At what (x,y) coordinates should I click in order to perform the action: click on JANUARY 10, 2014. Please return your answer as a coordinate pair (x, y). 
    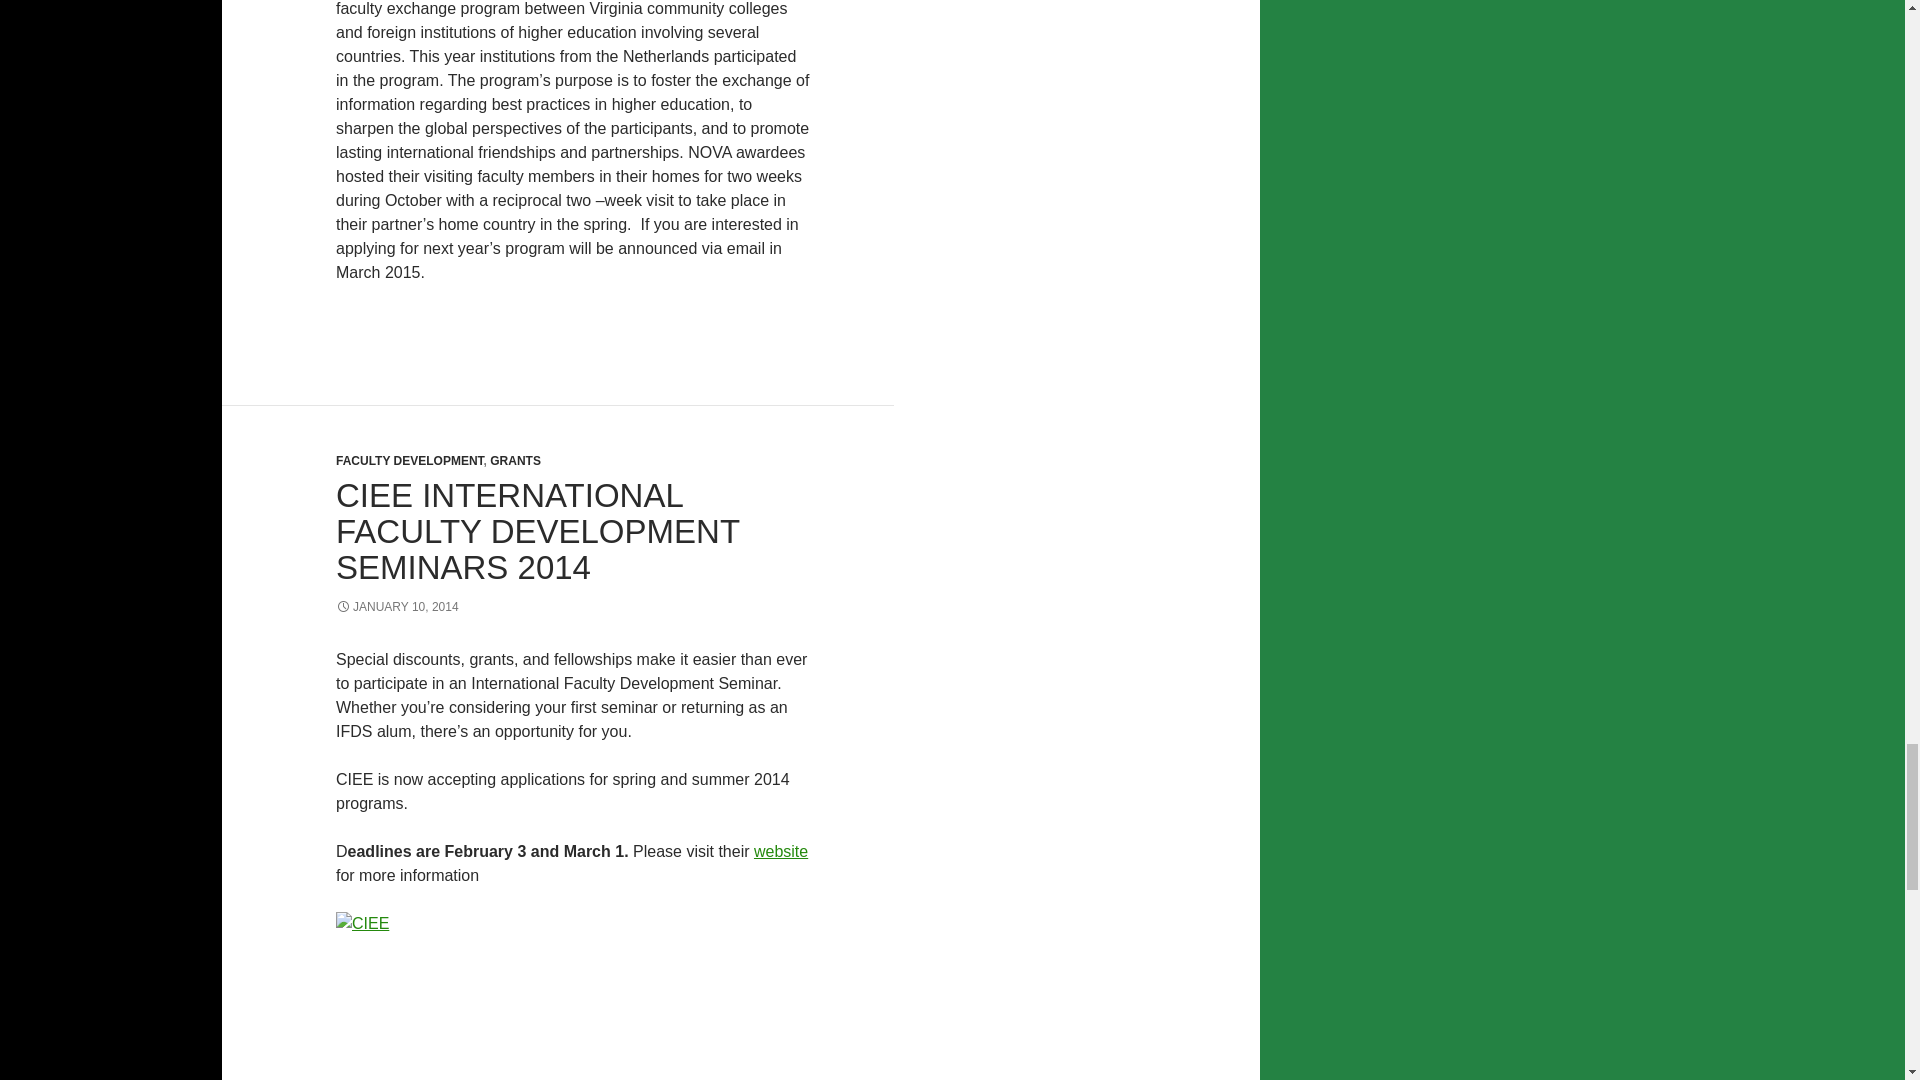
    Looking at the image, I should click on (397, 607).